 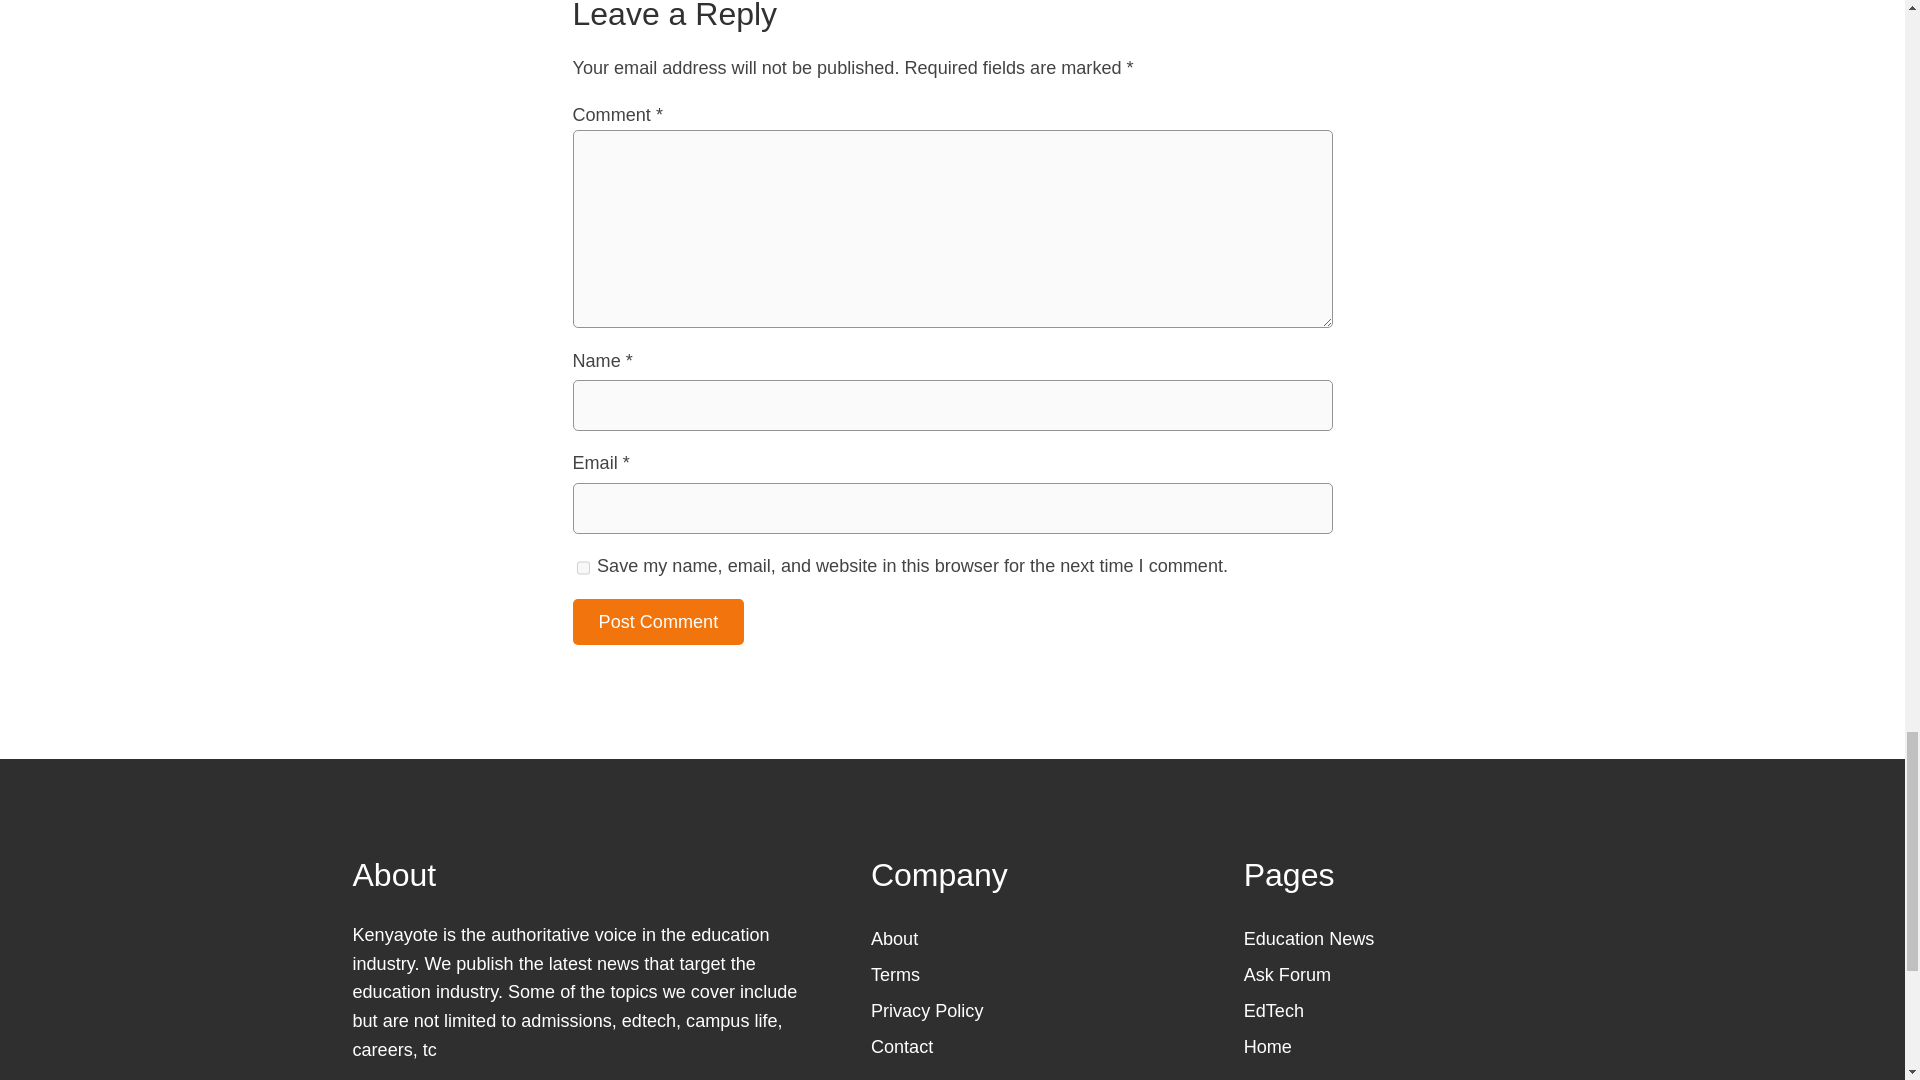 I want to click on Education News, so click(x=1309, y=938).